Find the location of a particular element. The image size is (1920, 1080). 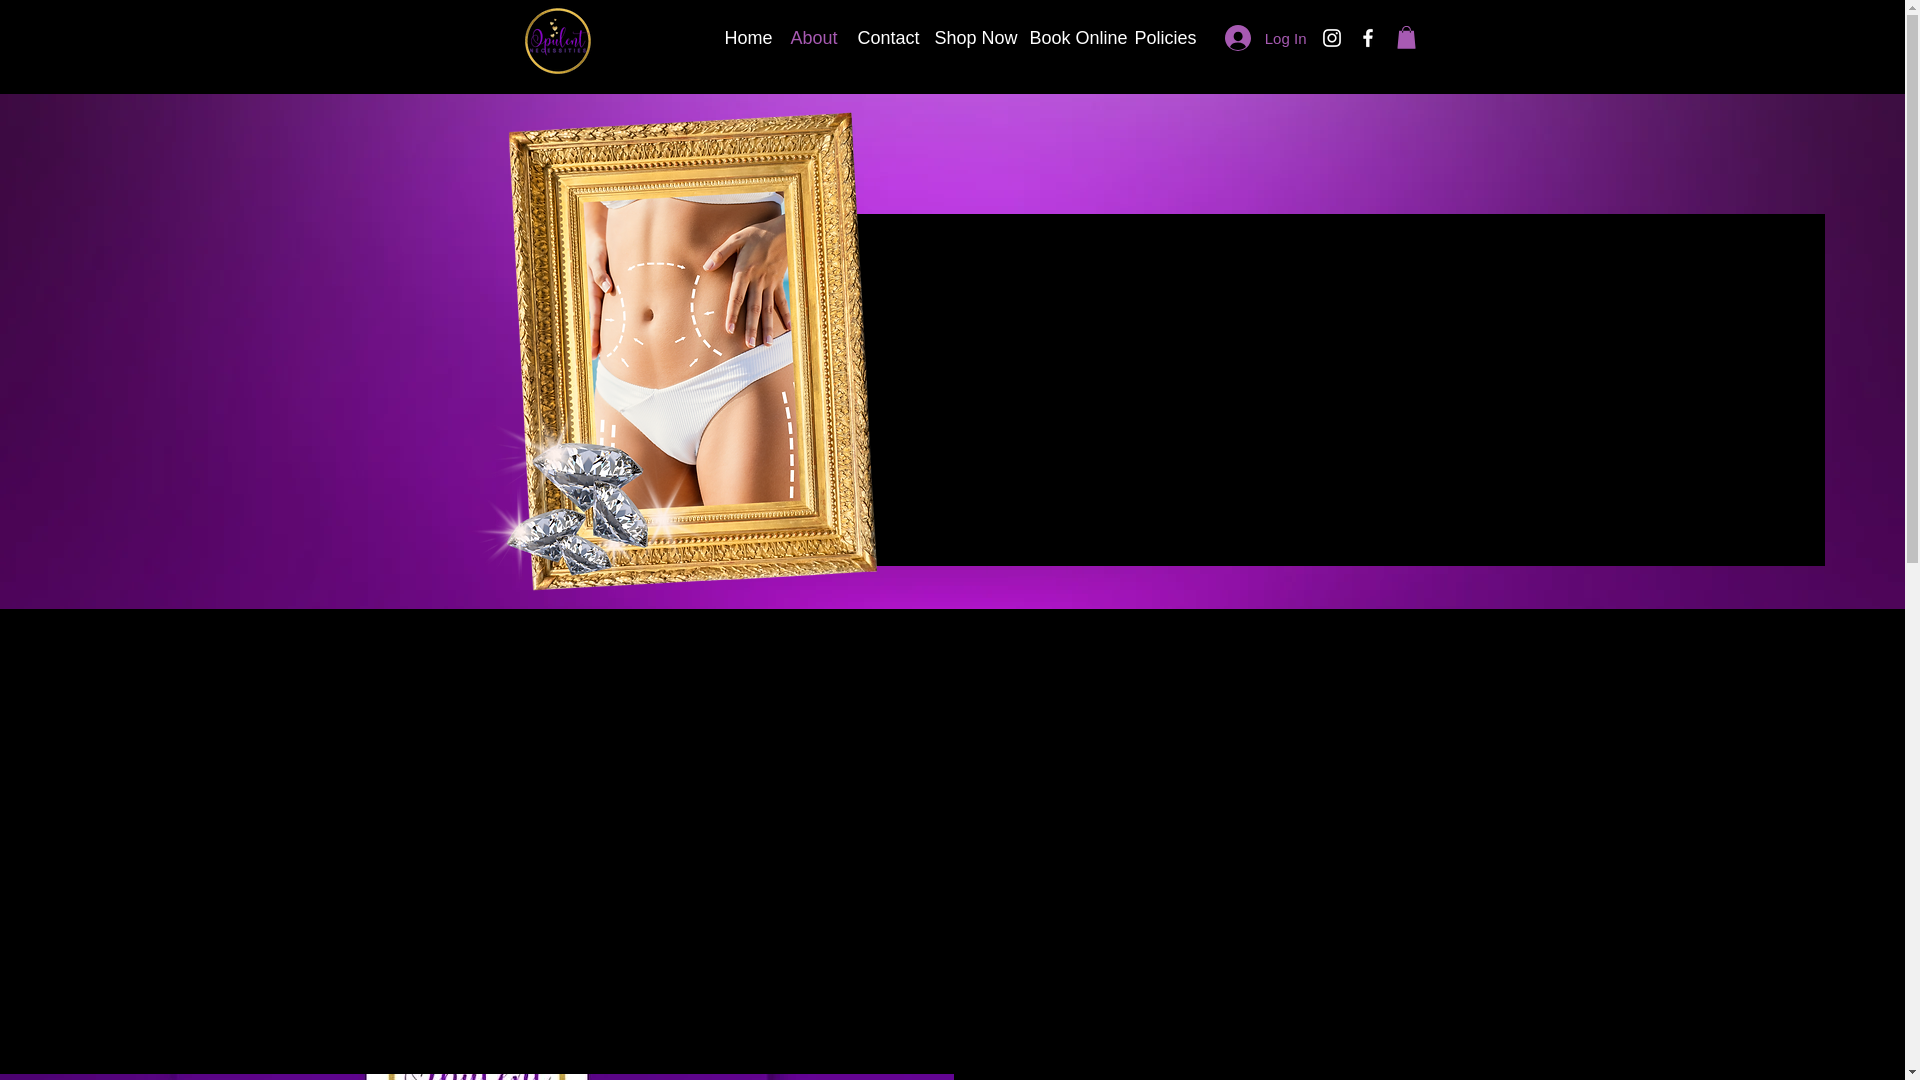

Book Online is located at coordinates (1066, 37).